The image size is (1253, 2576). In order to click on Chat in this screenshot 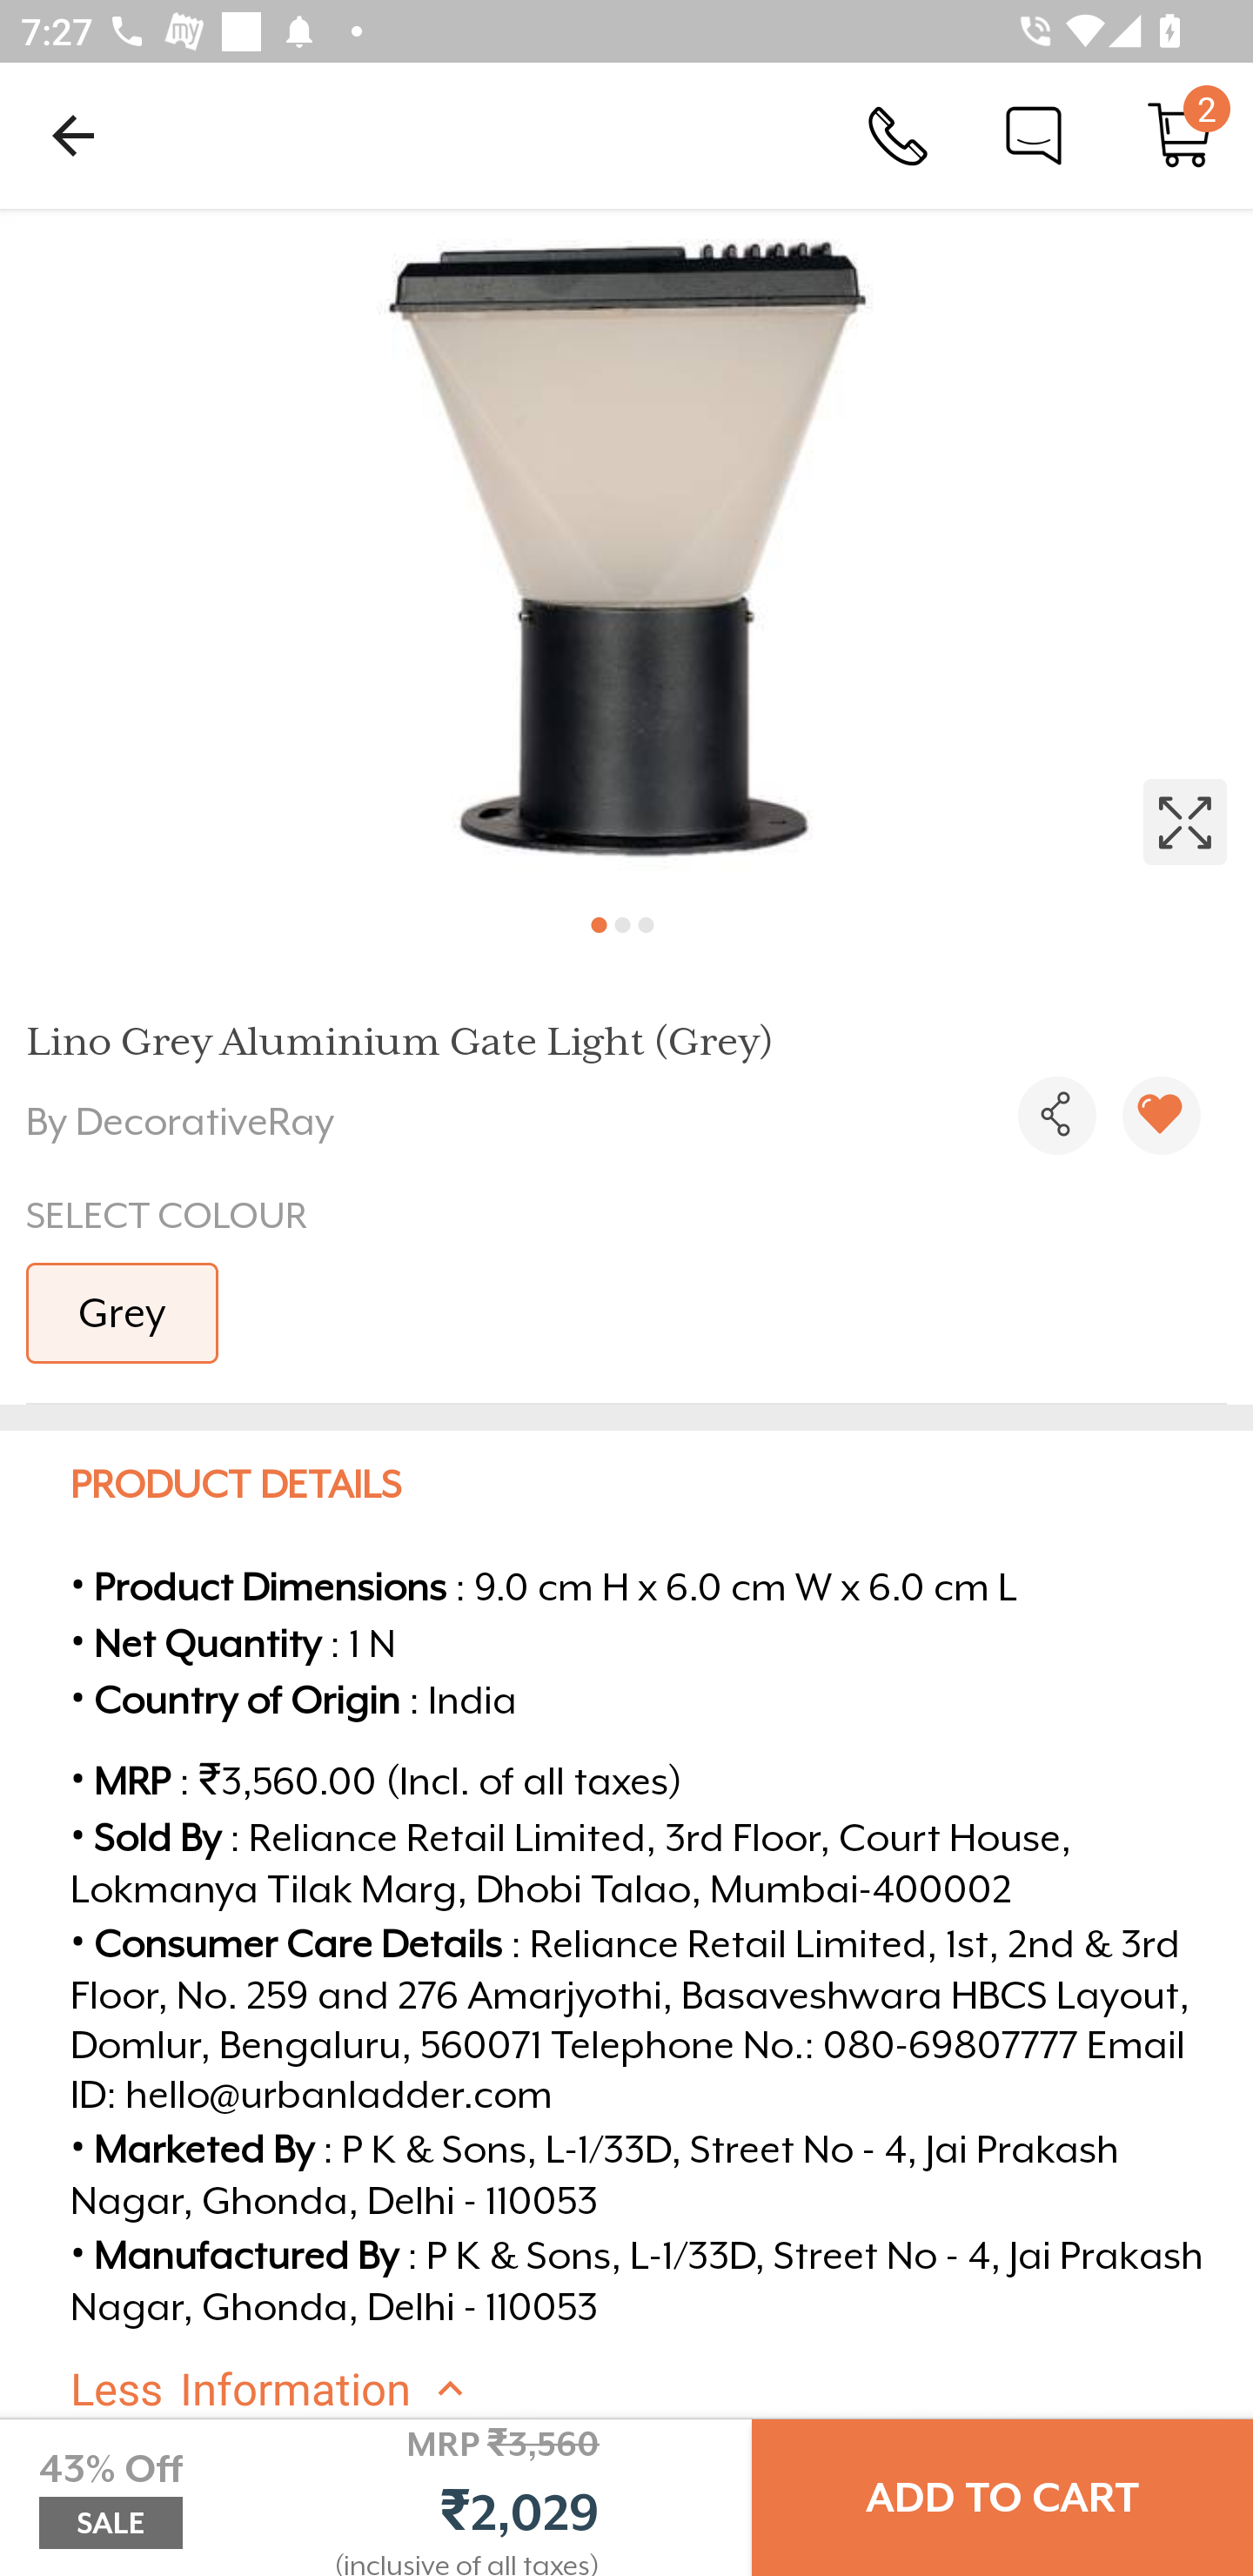, I will do `click(1034, 134)`.